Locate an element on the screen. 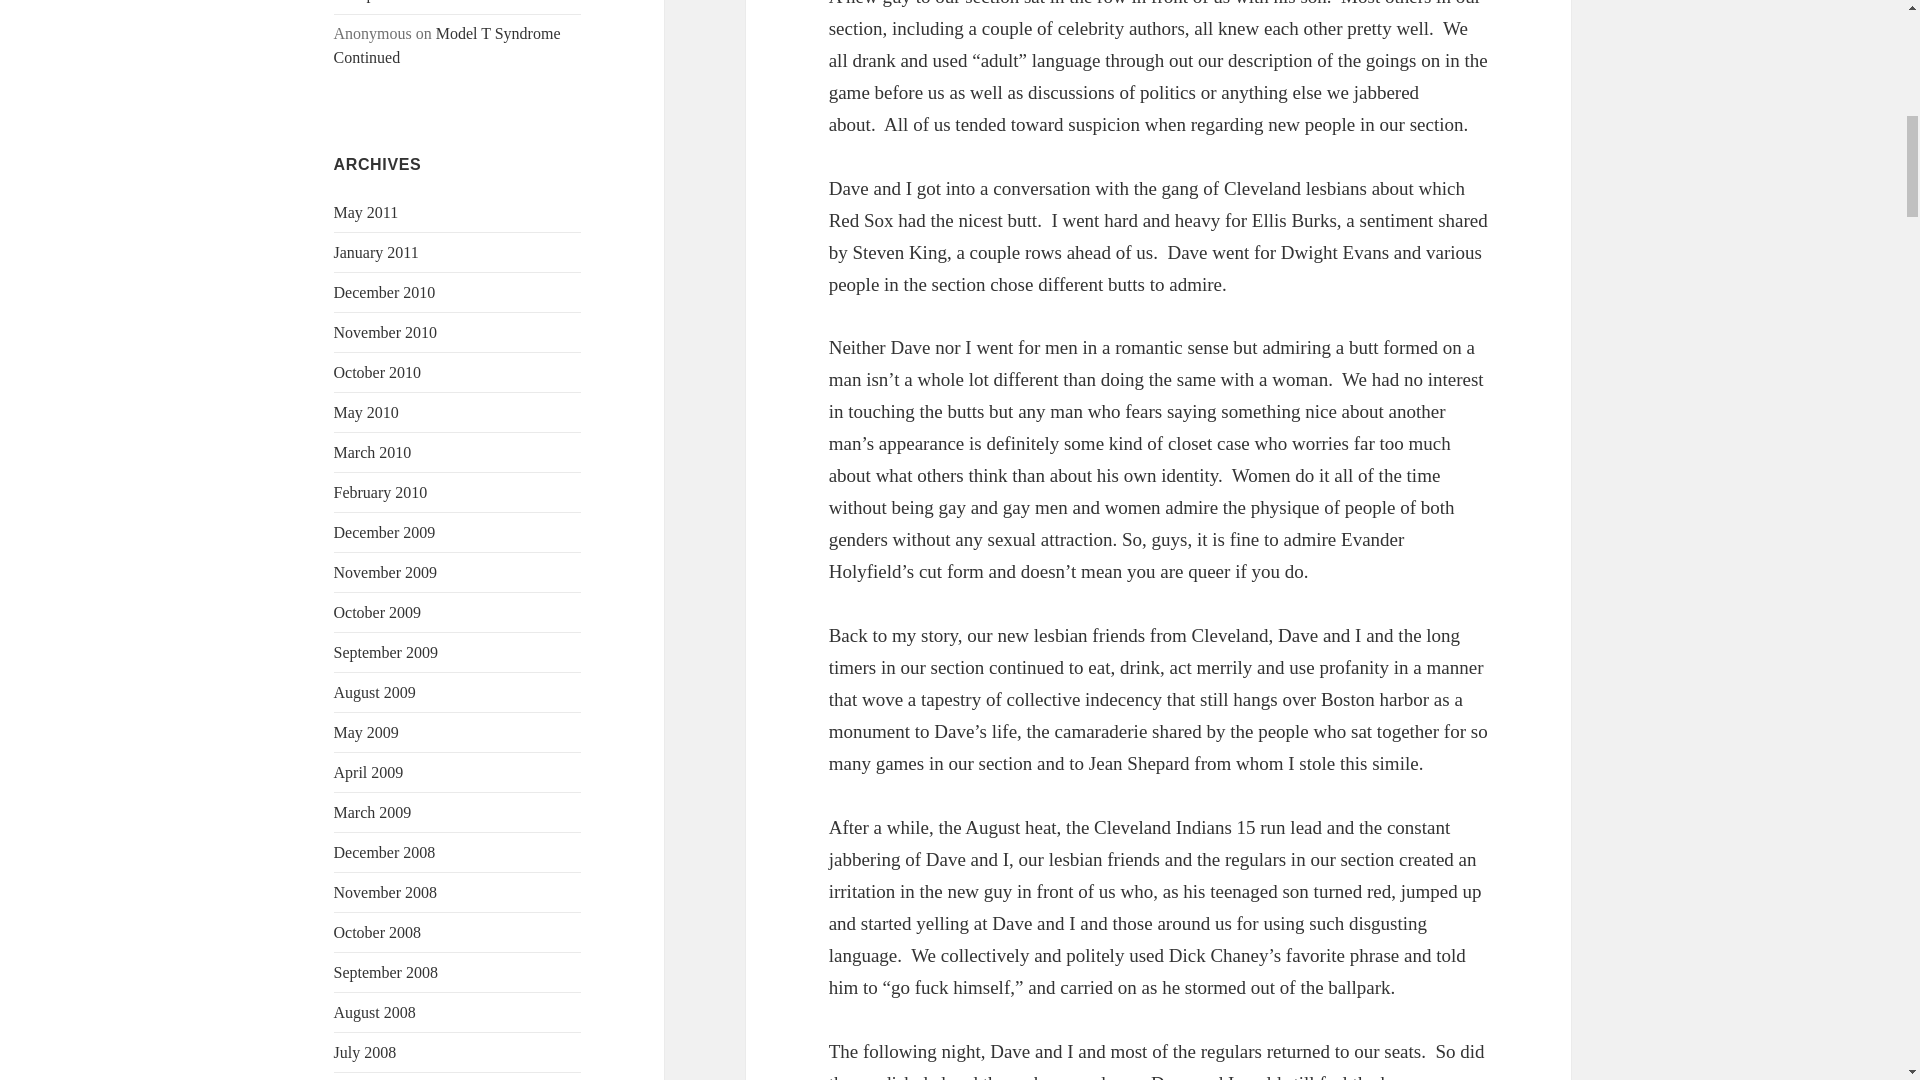 The height and width of the screenshot is (1080, 1920). January 2011 is located at coordinates (376, 252).